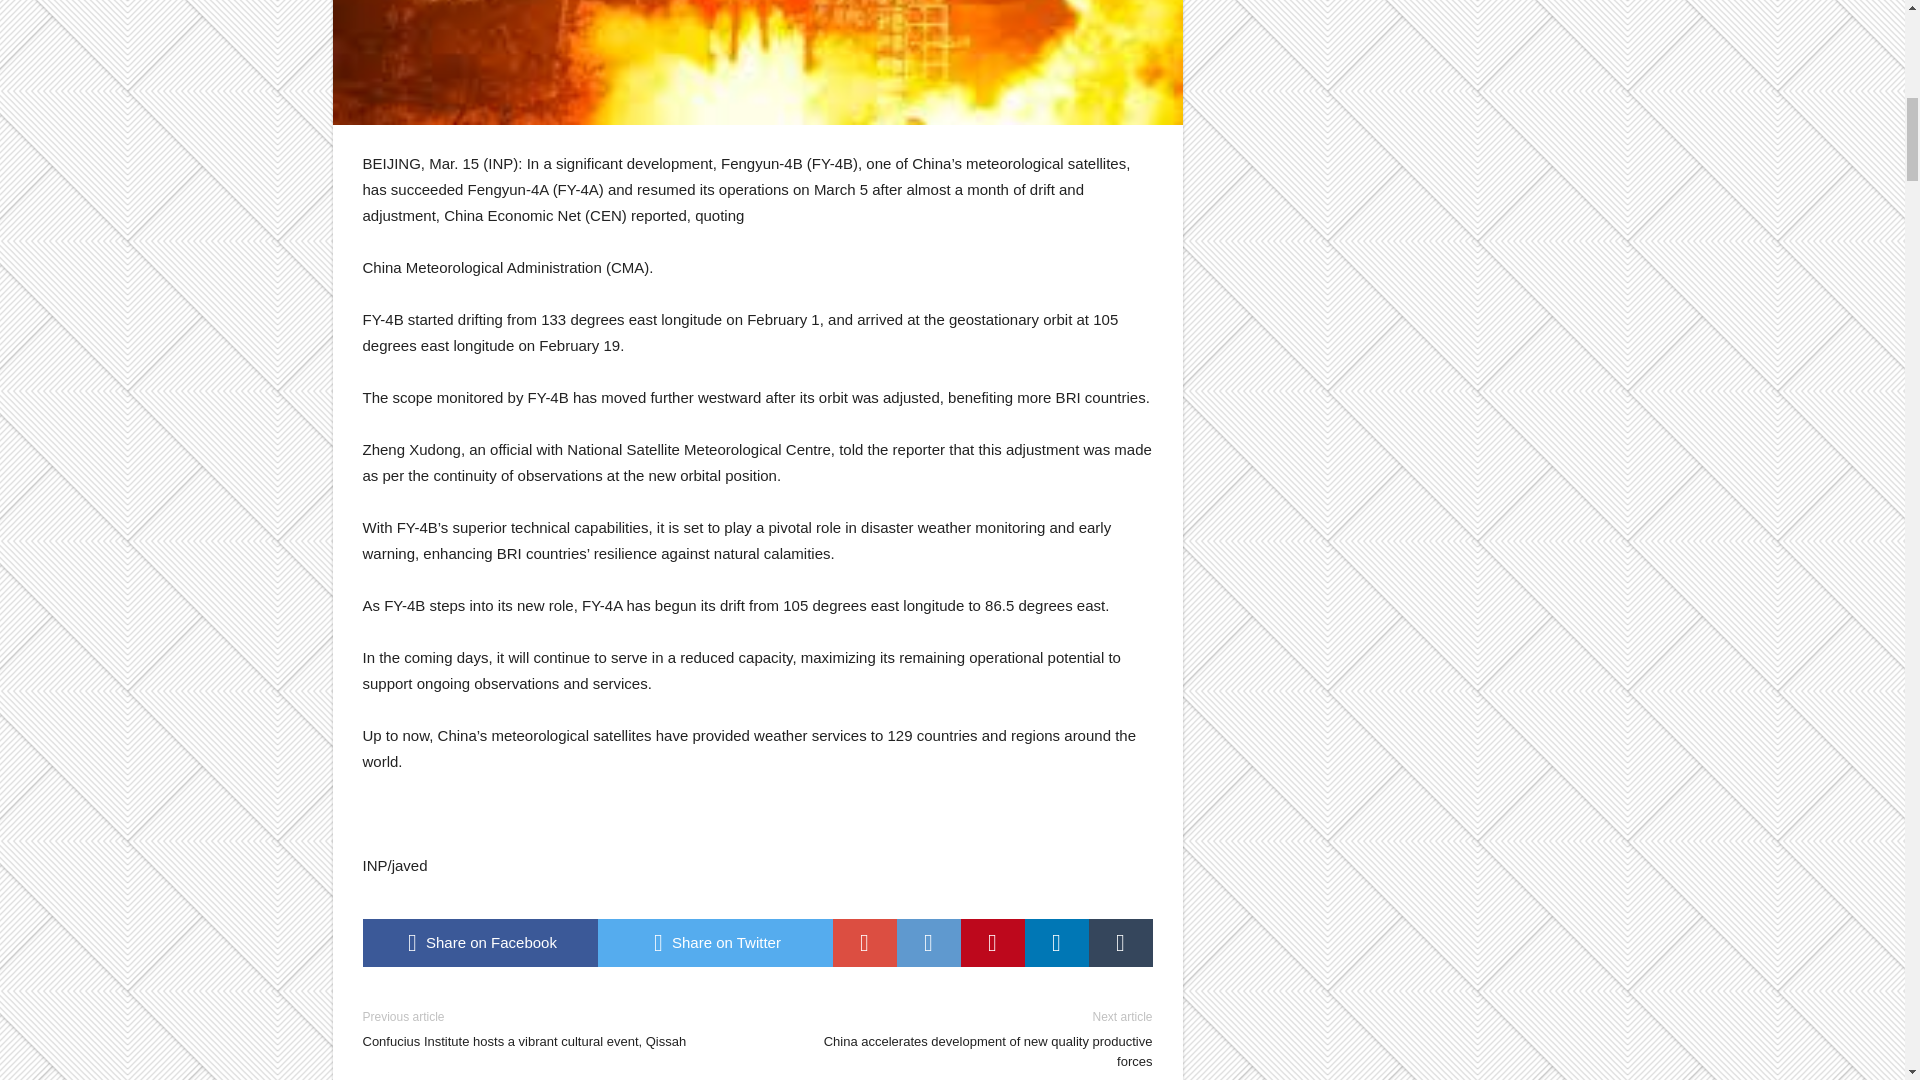 The image size is (1920, 1080). I want to click on Share on Tumblr, so click(1120, 942).